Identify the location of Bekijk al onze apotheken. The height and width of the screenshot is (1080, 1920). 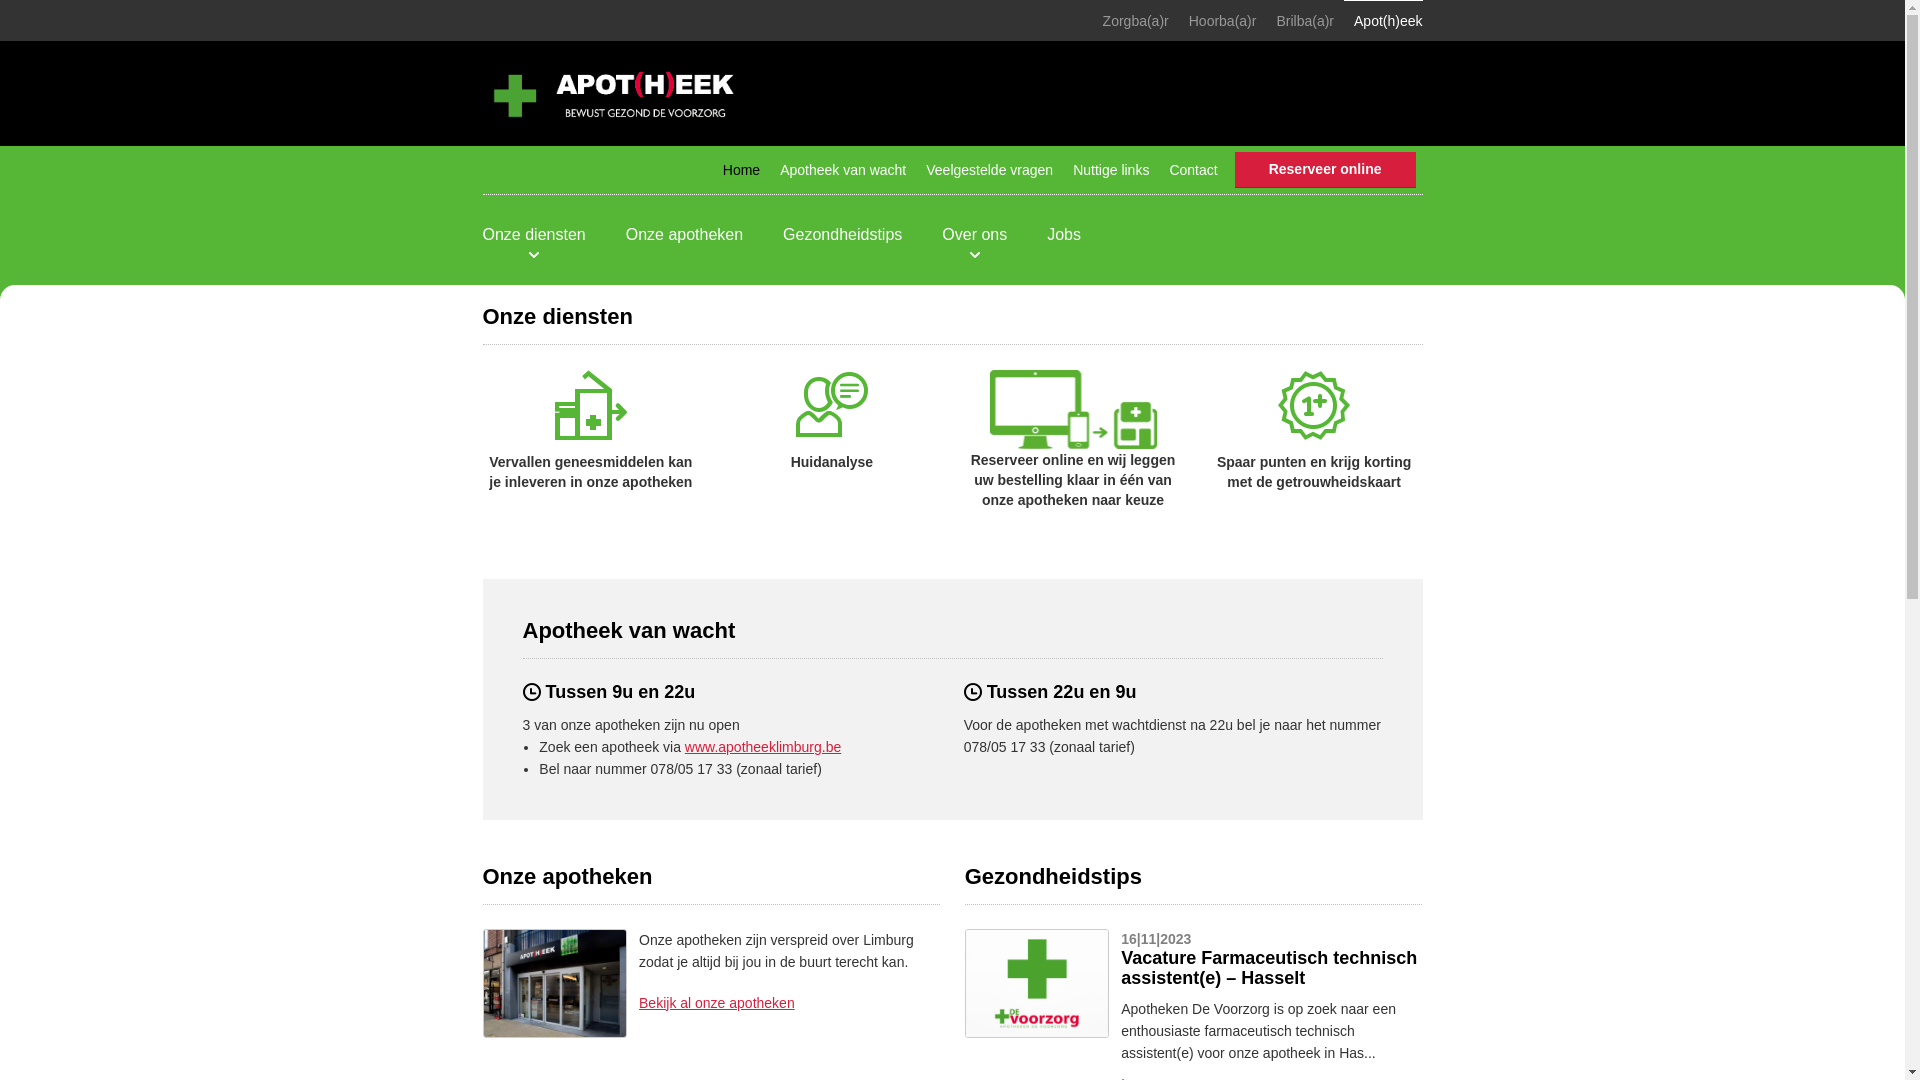
(717, 1003).